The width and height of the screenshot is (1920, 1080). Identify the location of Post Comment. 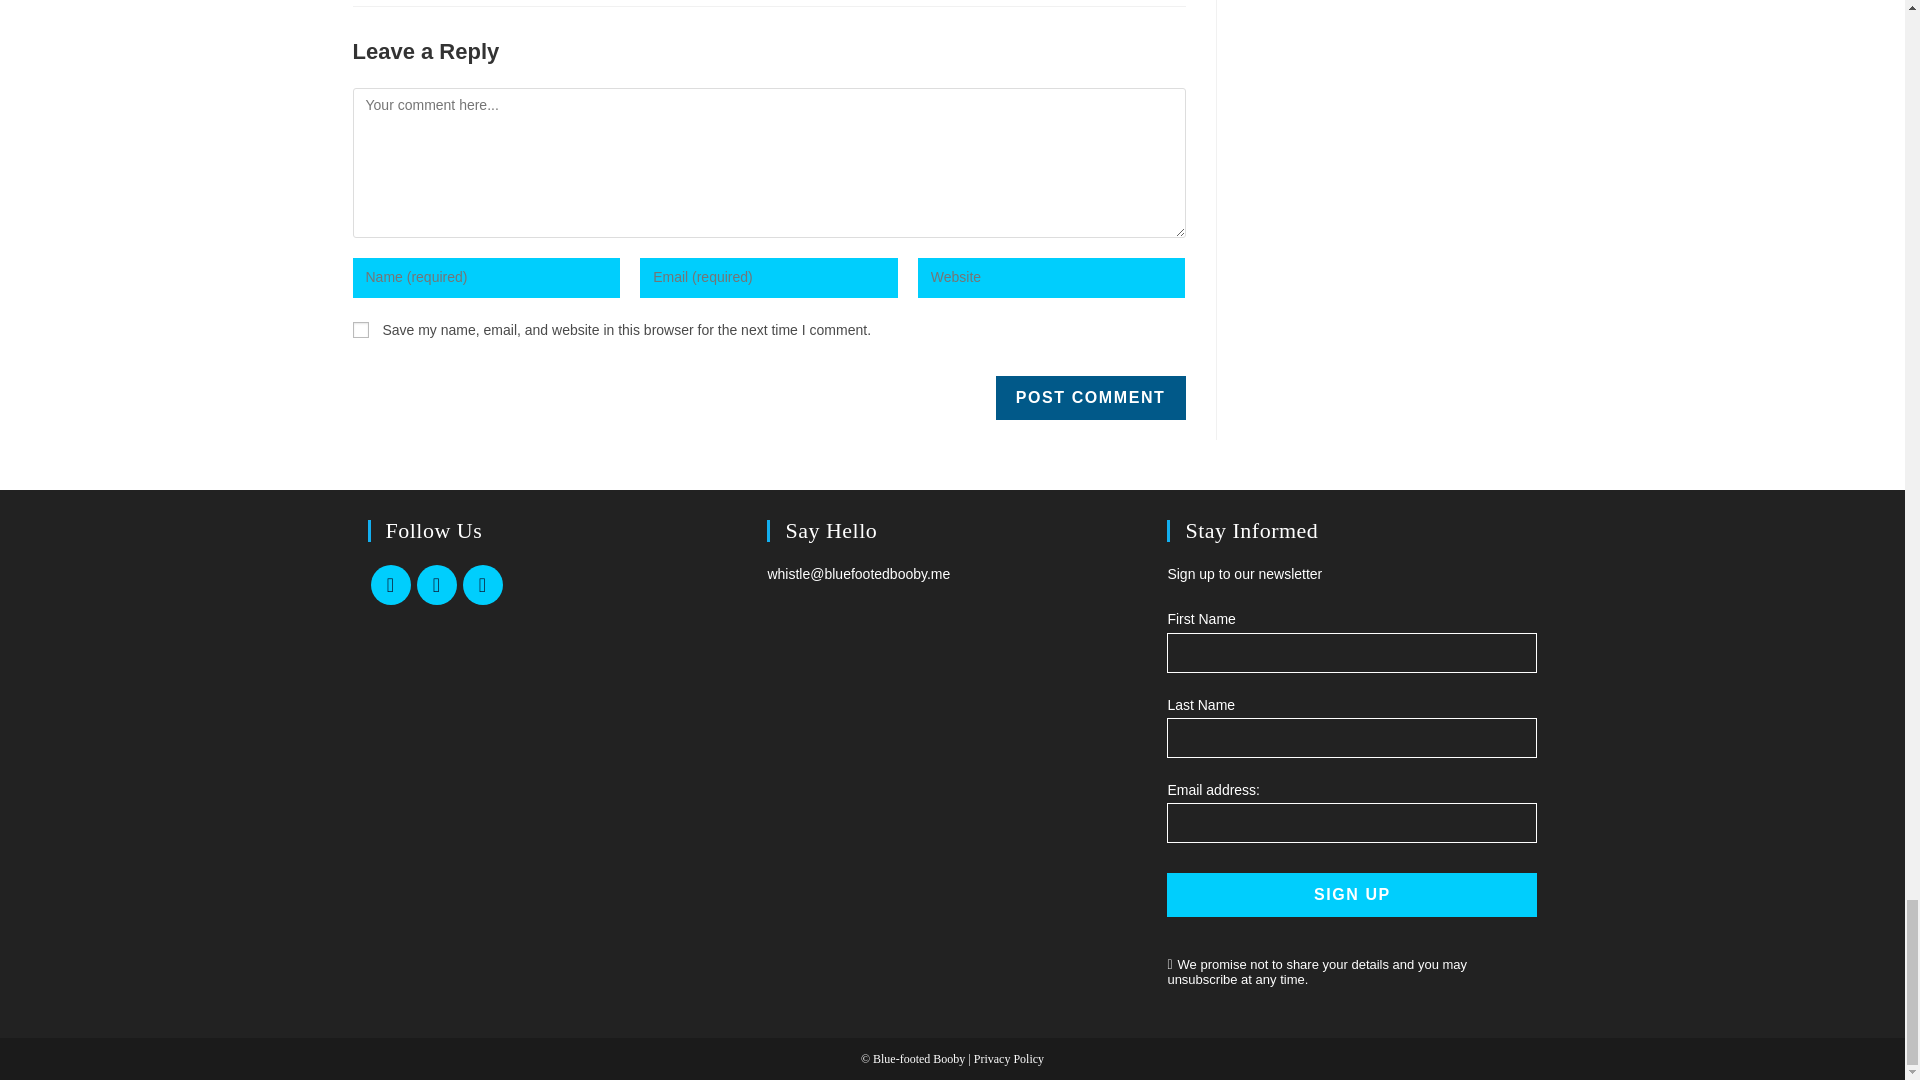
(1091, 398).